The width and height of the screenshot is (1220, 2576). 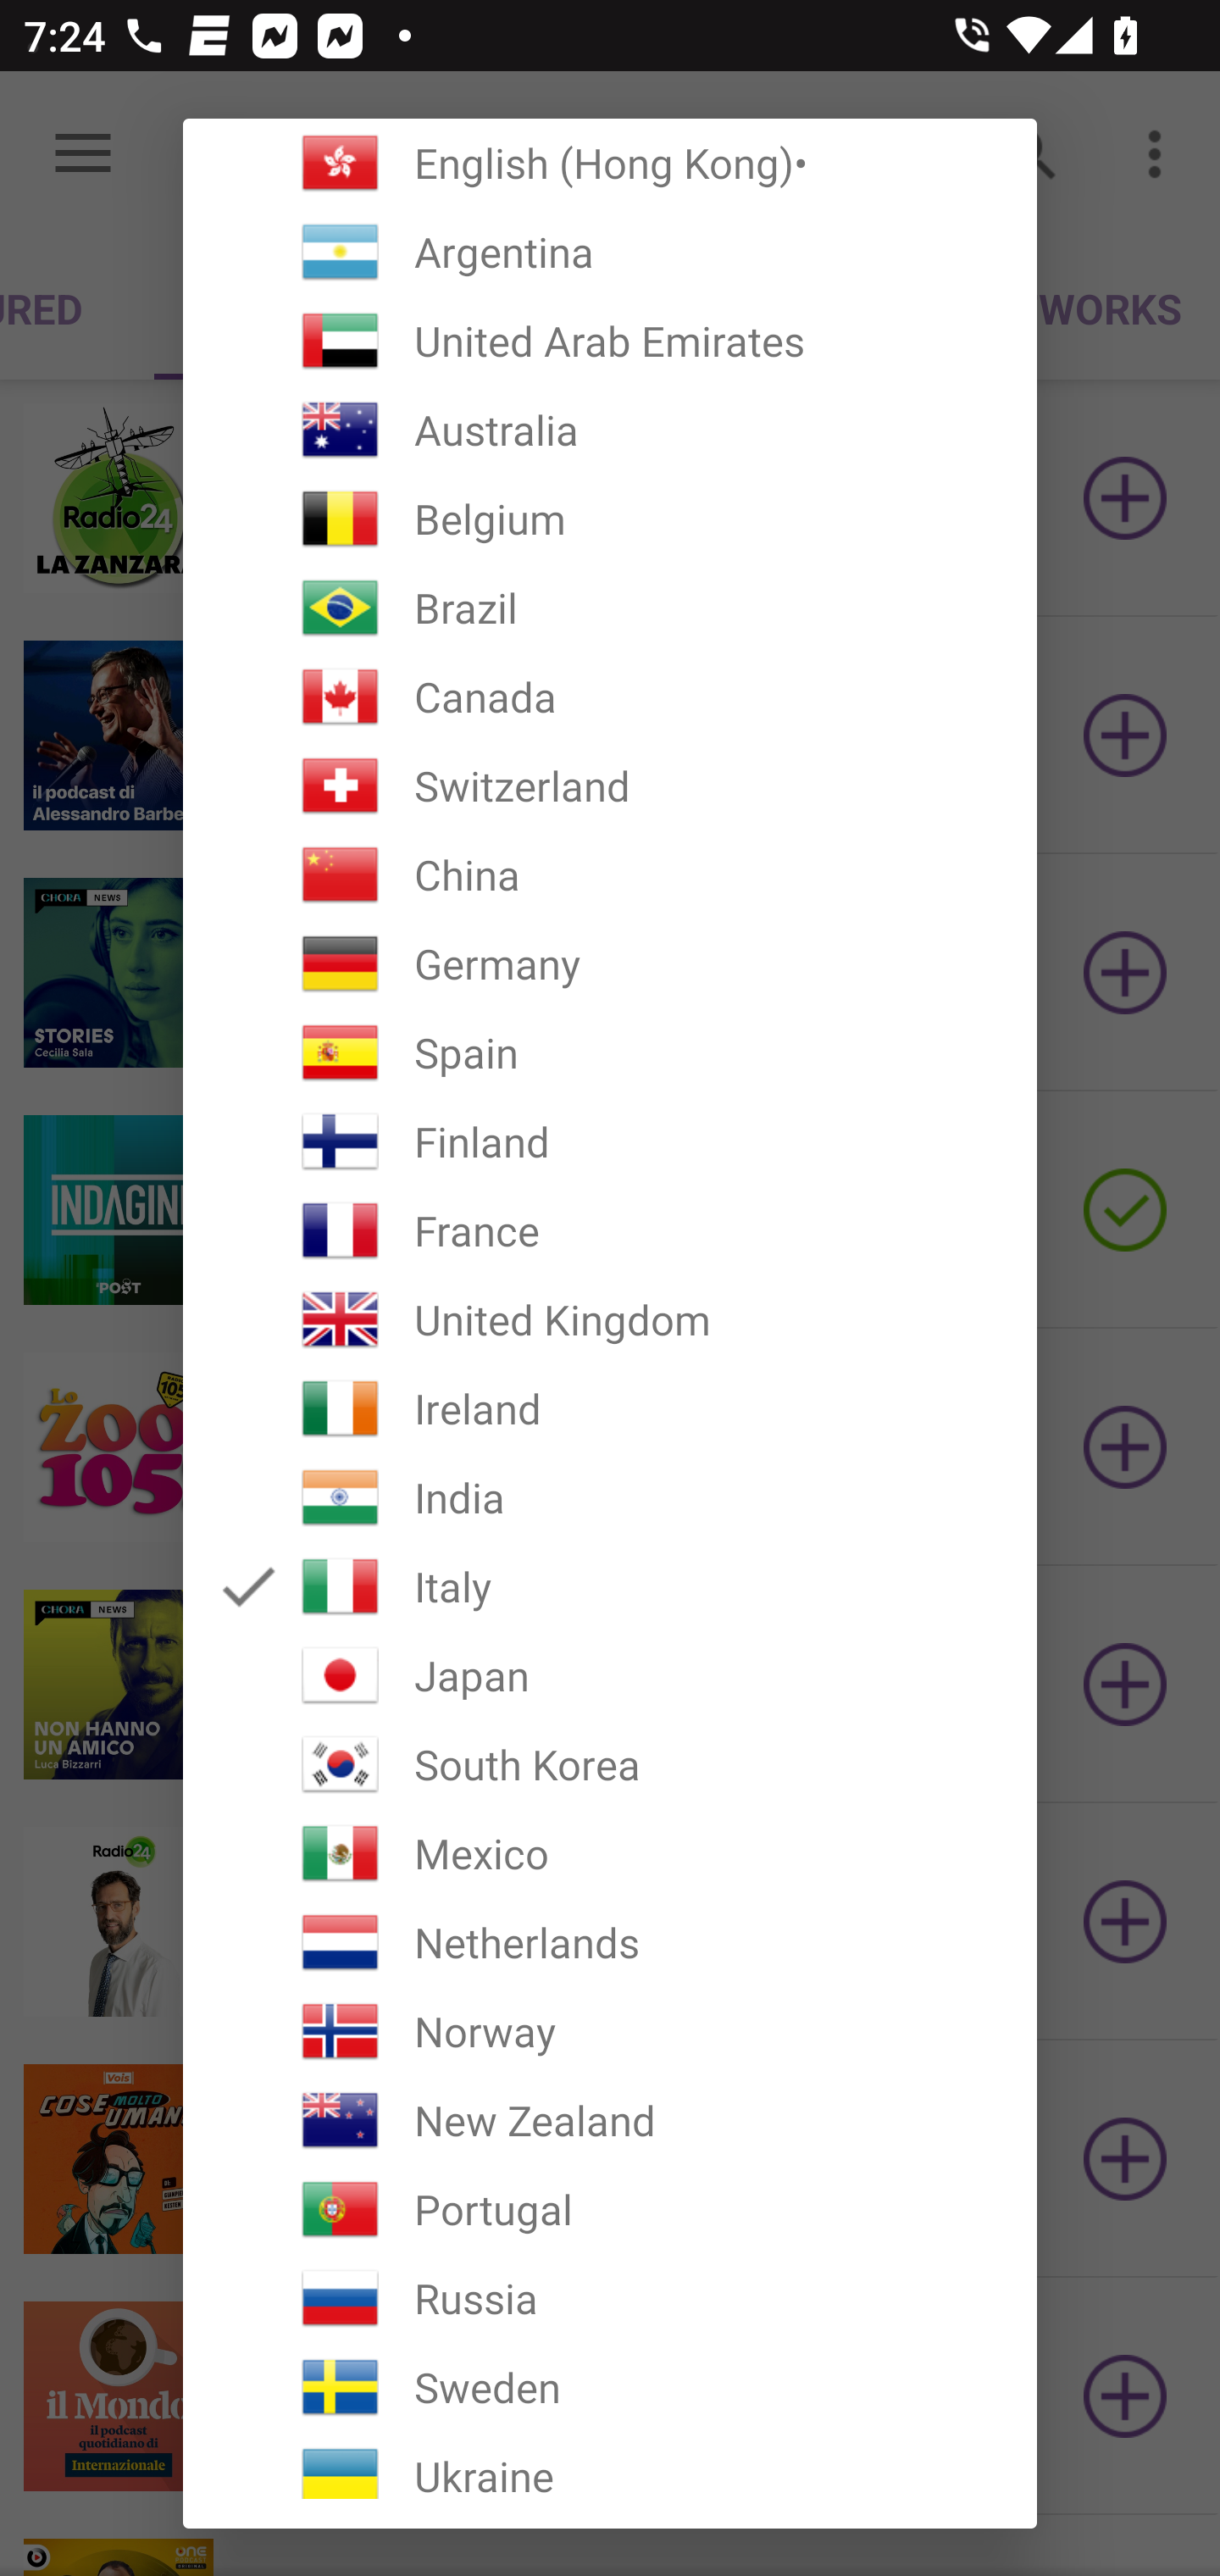 I want to click on Germany, so click(x=610, y=963).